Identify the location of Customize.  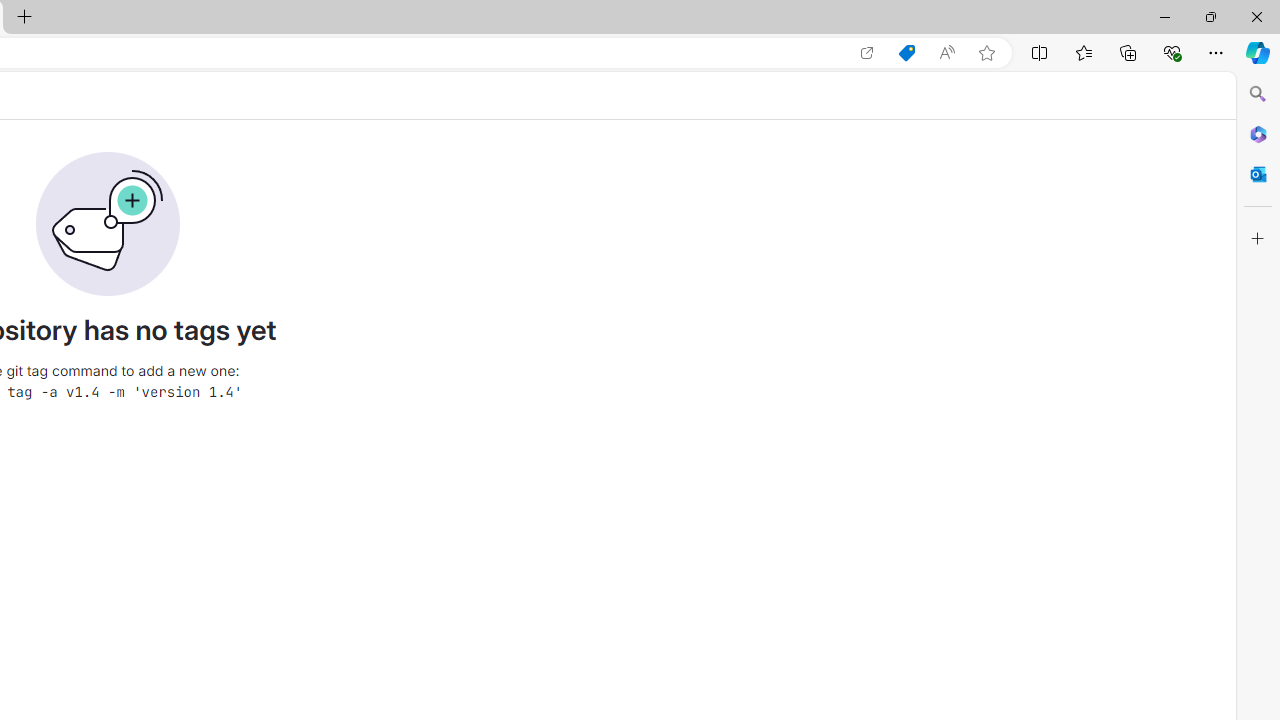
(1258, 239).